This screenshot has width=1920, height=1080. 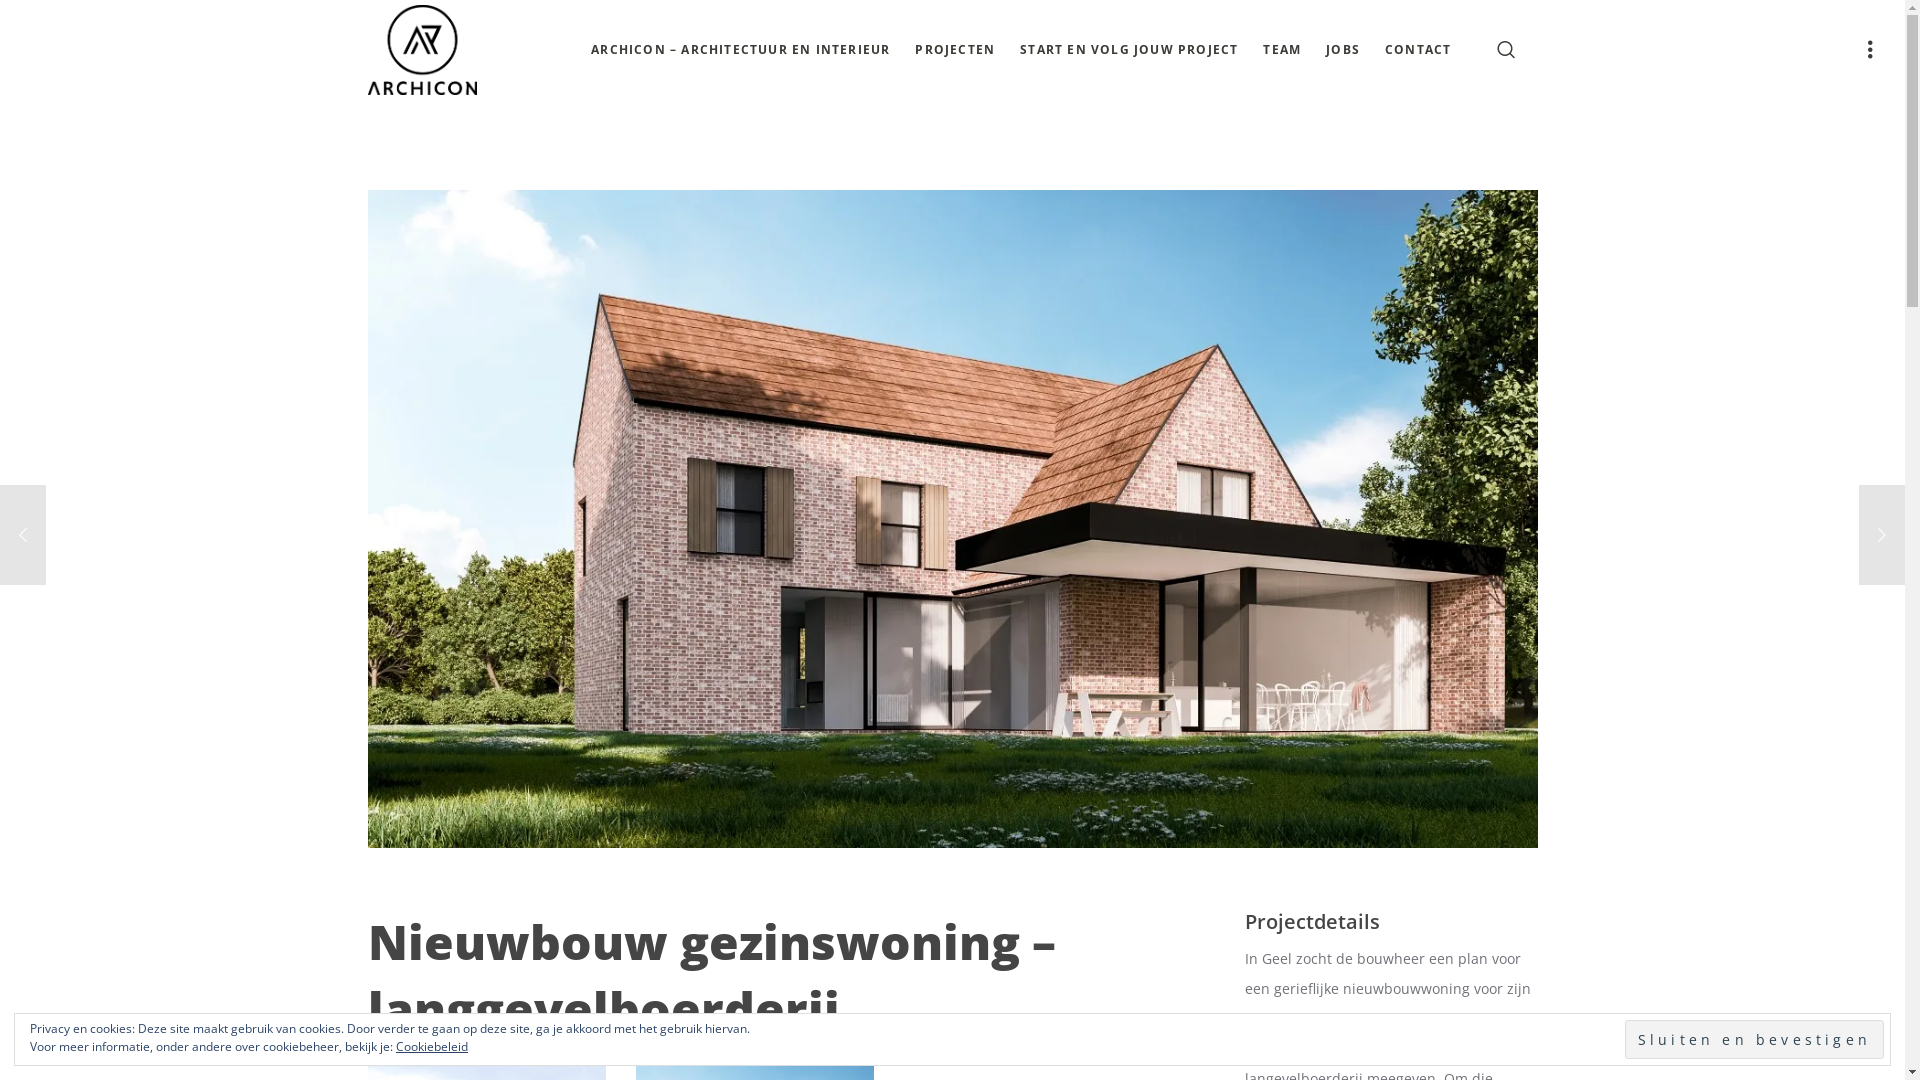 I want to click on TEAM, so click(x=1282, y=50).